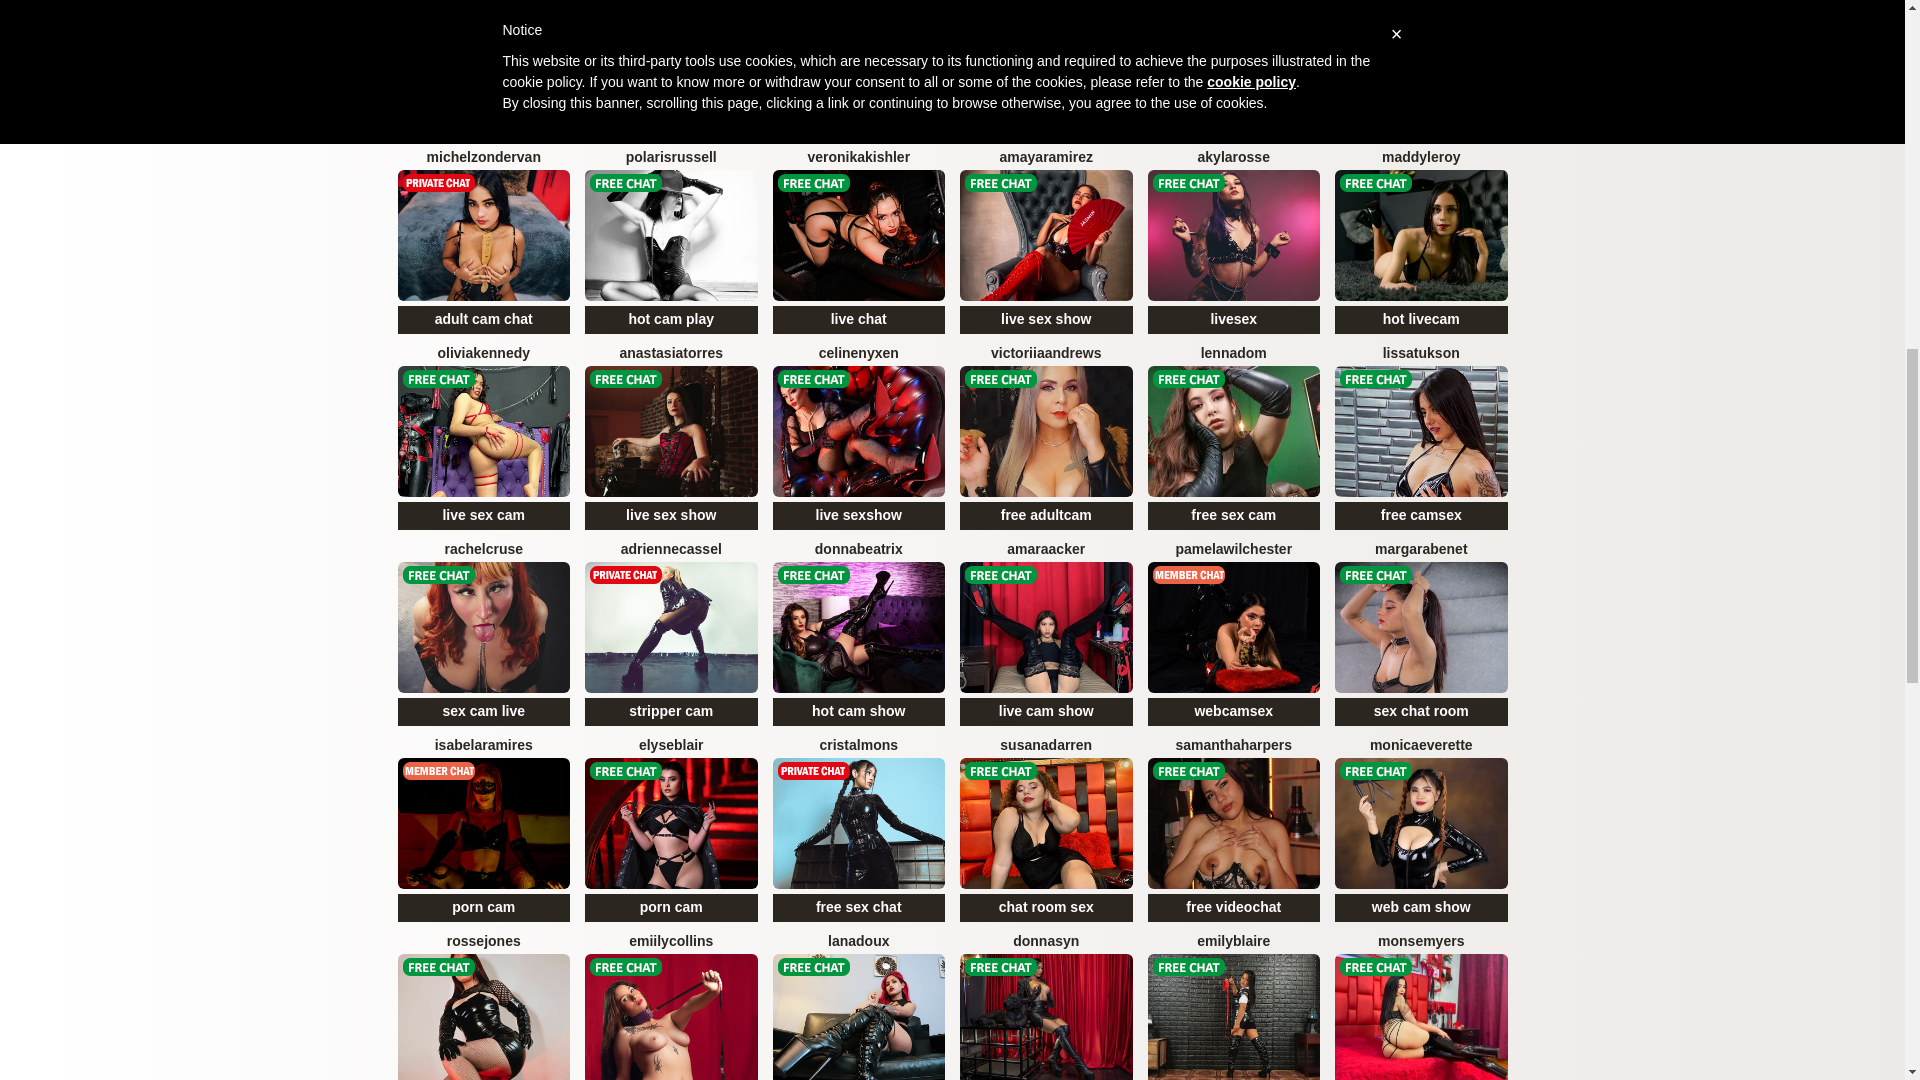 The width and height of the screenshot is (1920, 1080). Describe the element at coordinates (672, 246) in the screenshot. I see `PolarisRussell` at that location.